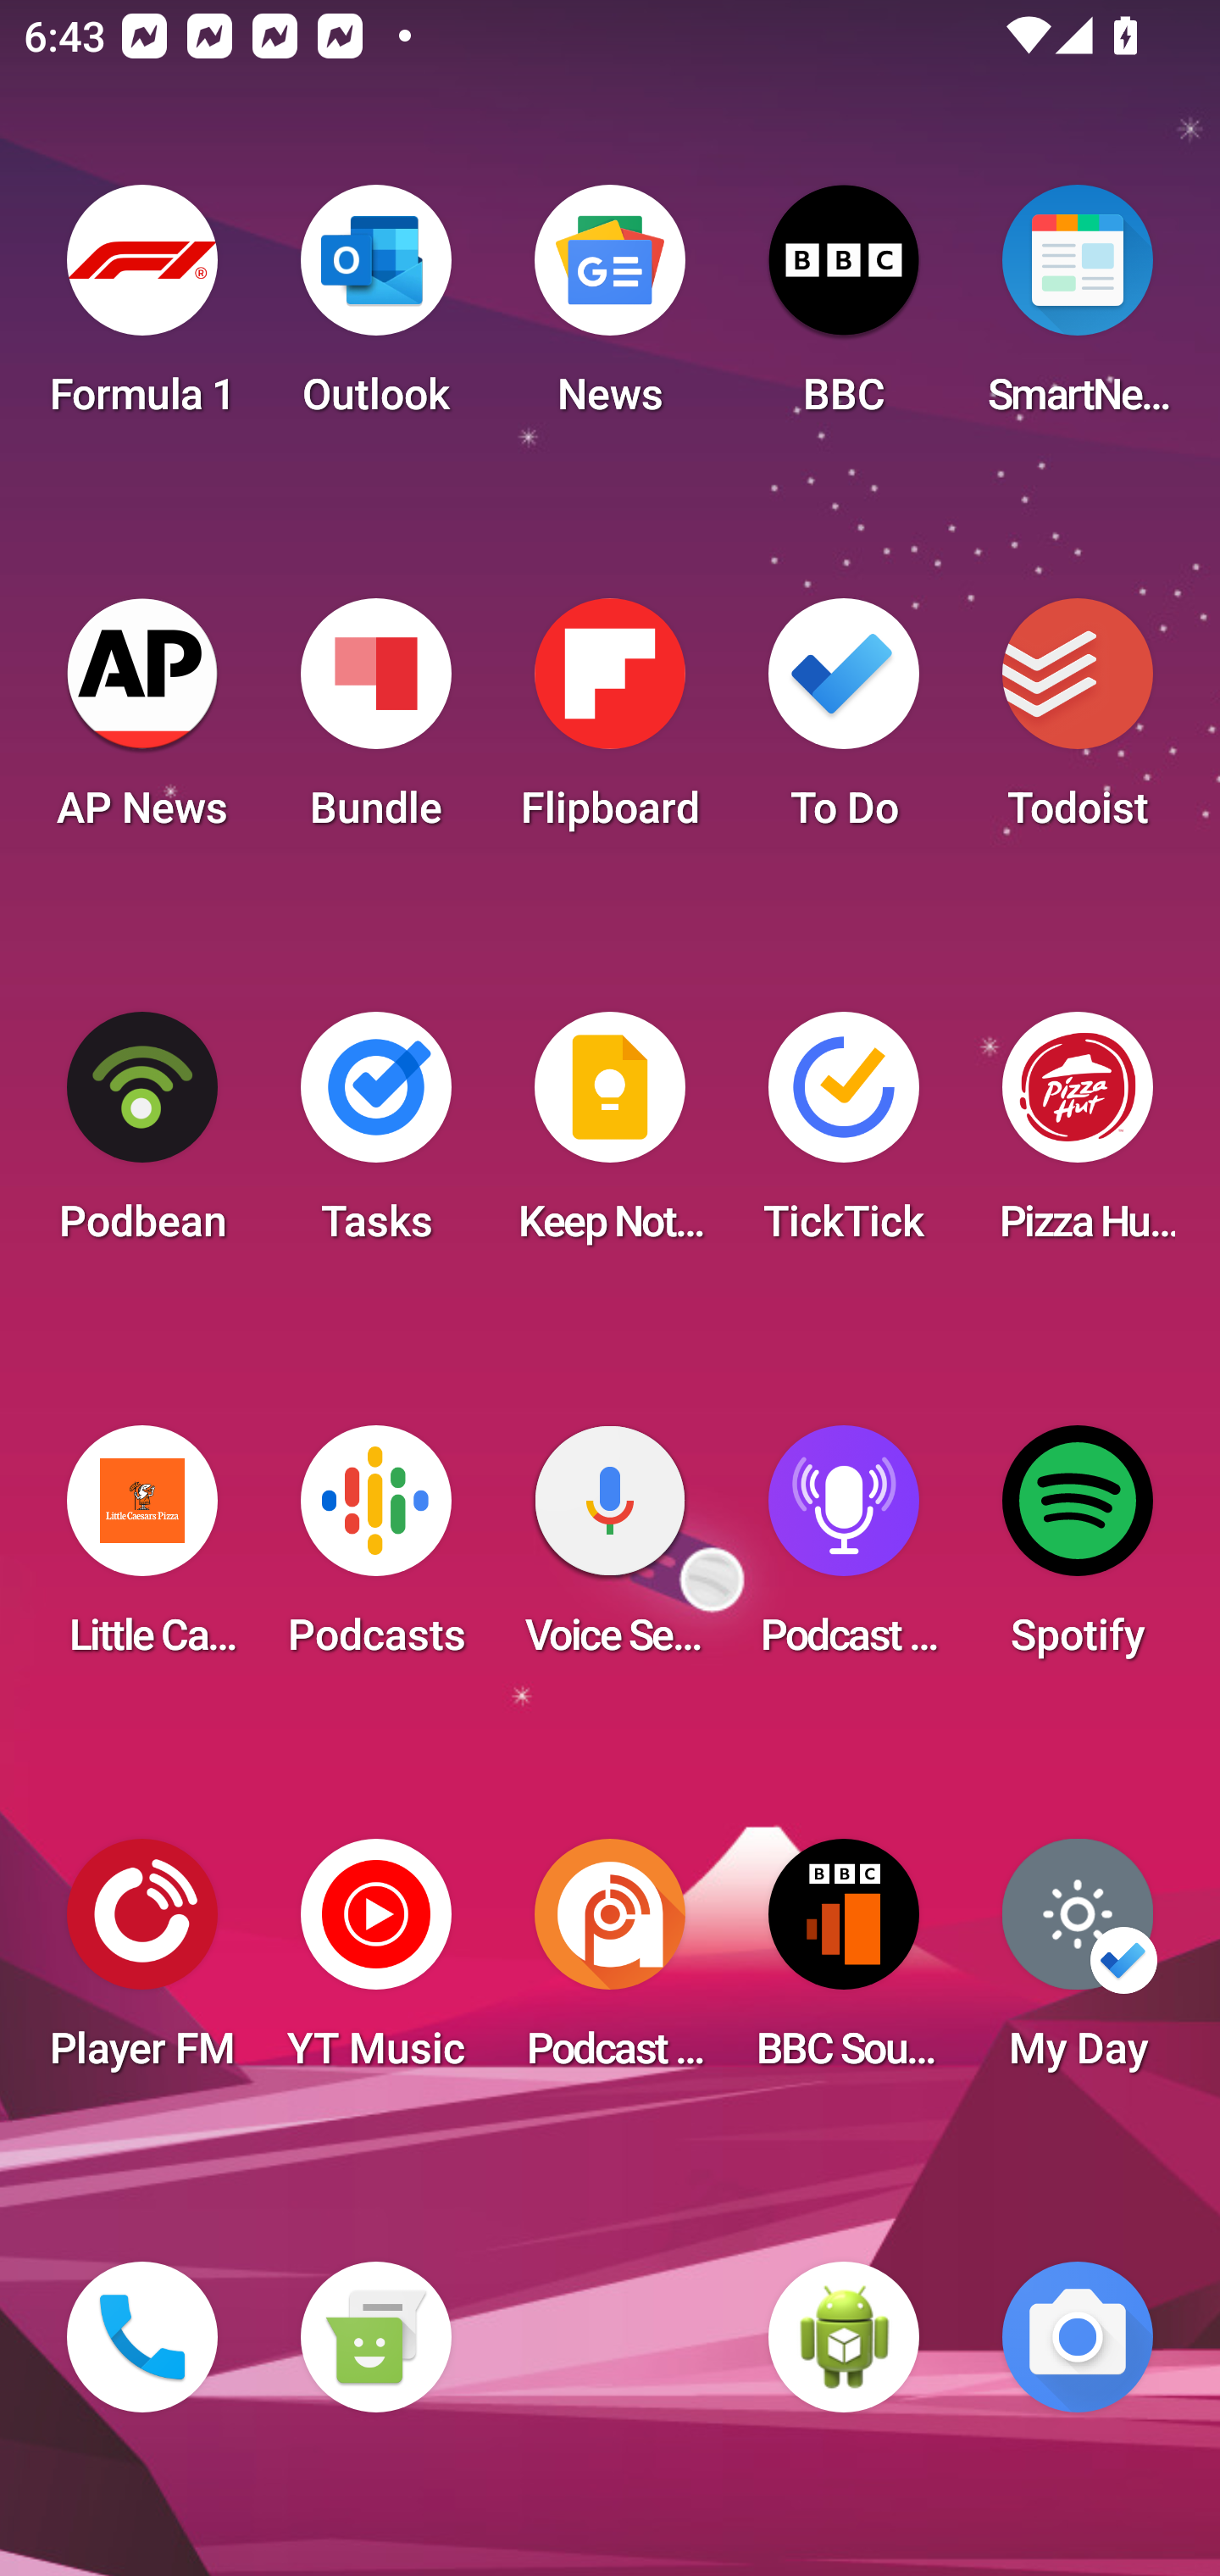 The image size is (1220, 2576). Describe the element at coordinates (844, 310) in the screenshot. I see `BBC` at that location.